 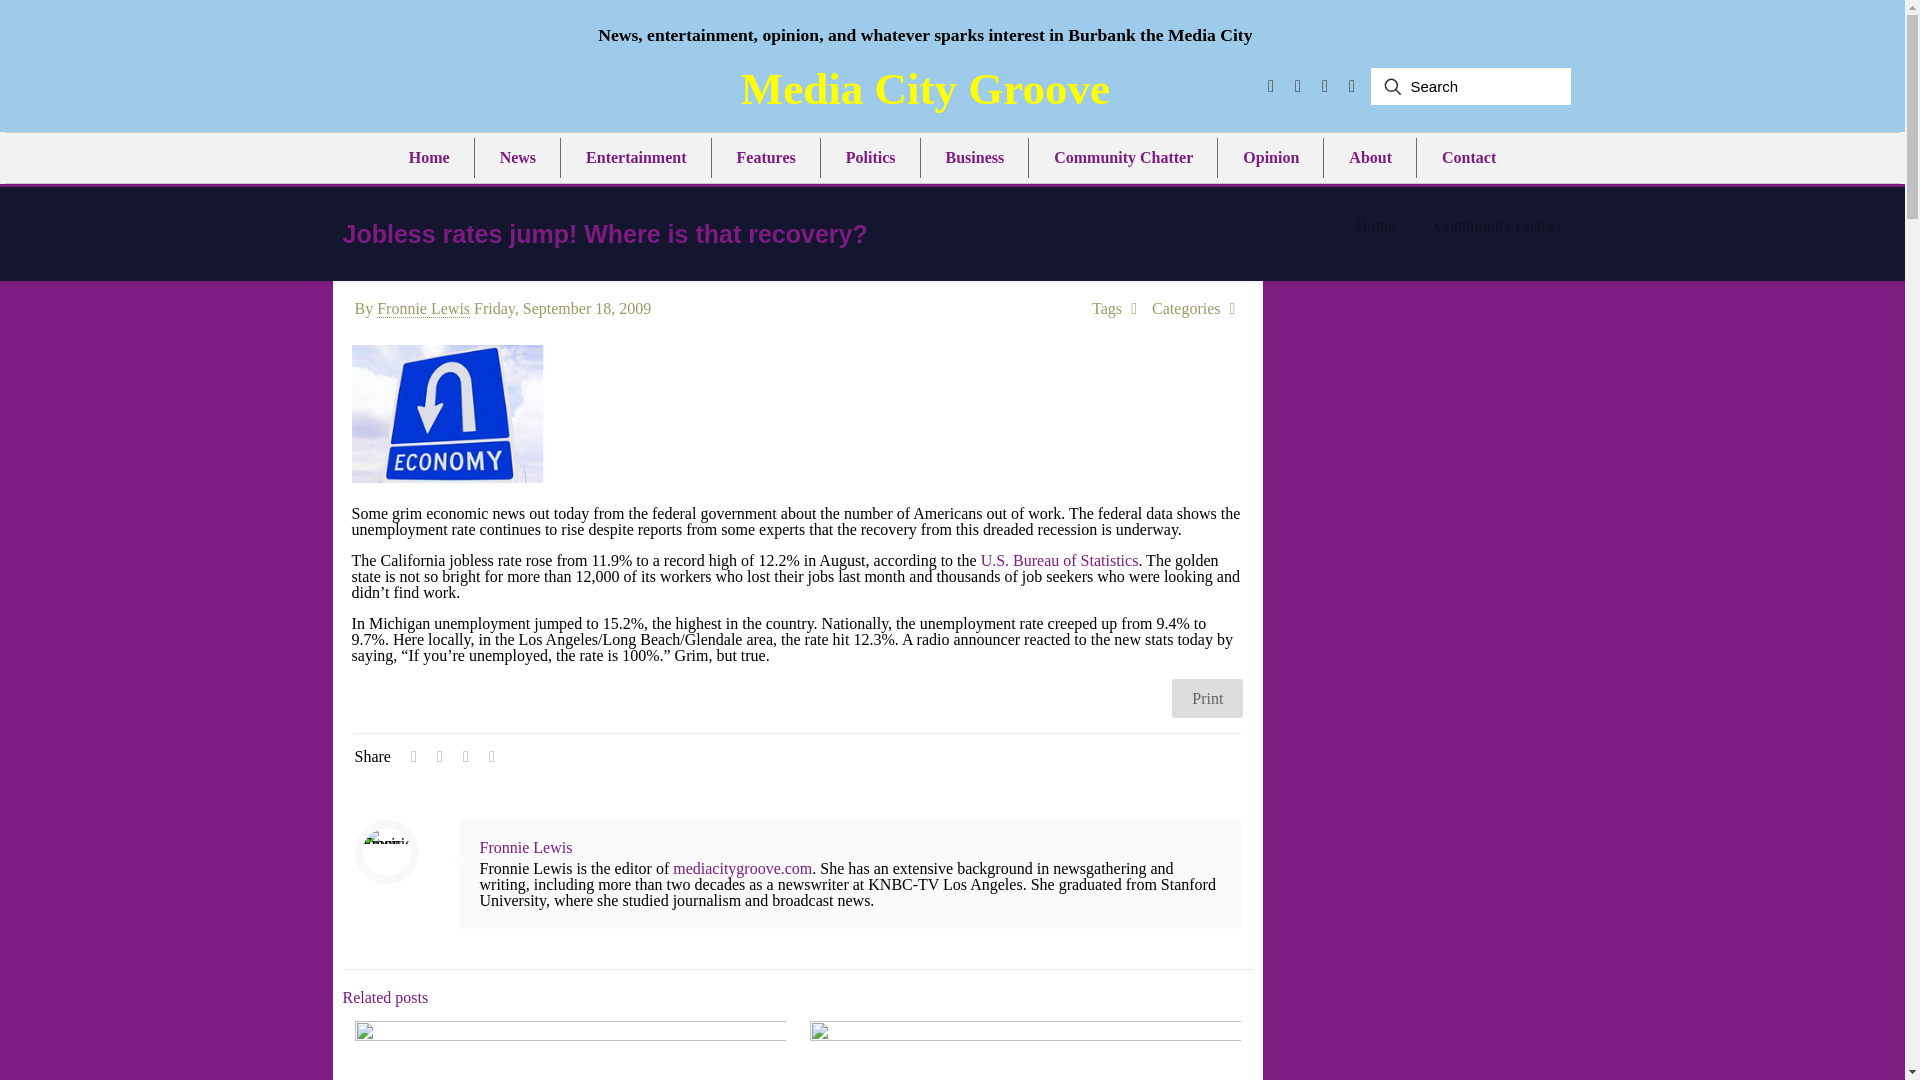 I want to click on Community Chatter, so click(x=1124, y=158).